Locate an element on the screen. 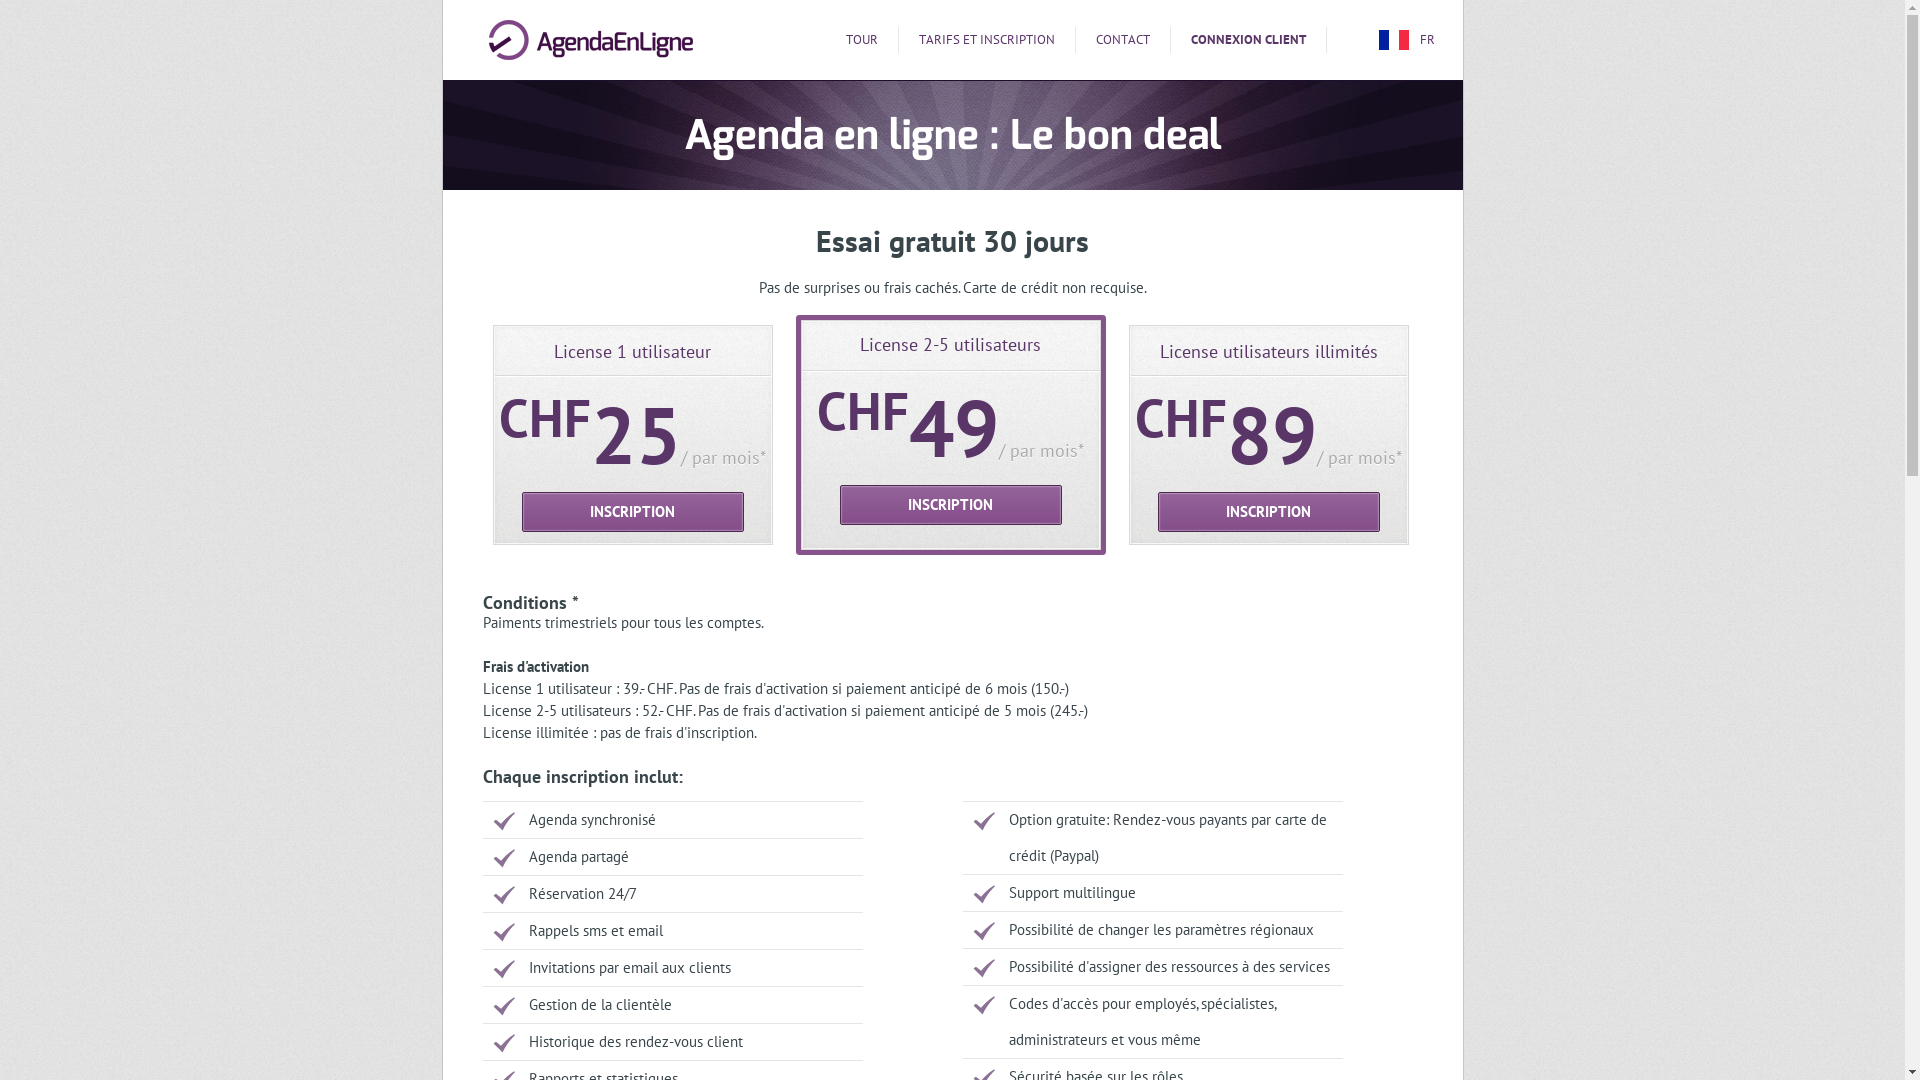  TOUR is located at coordinates (862, 40).